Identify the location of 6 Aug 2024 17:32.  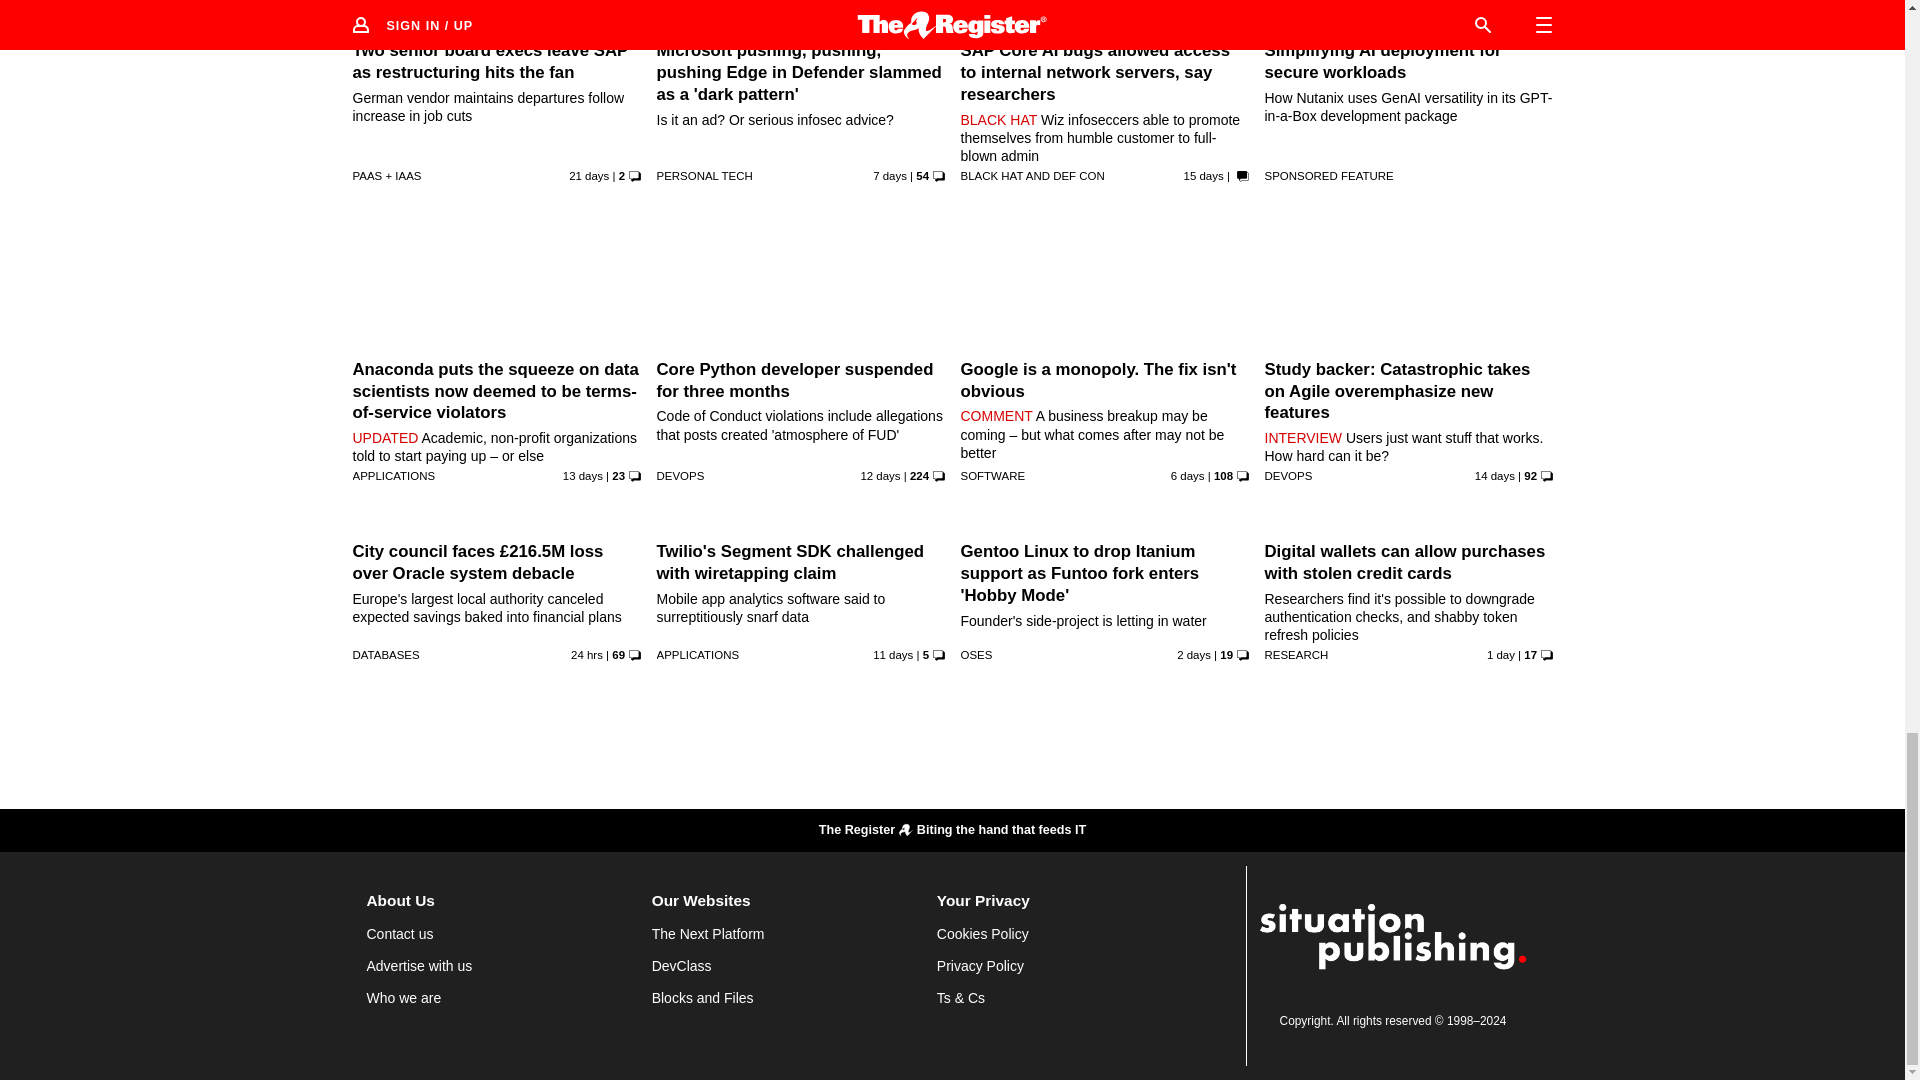
(1204, 176).